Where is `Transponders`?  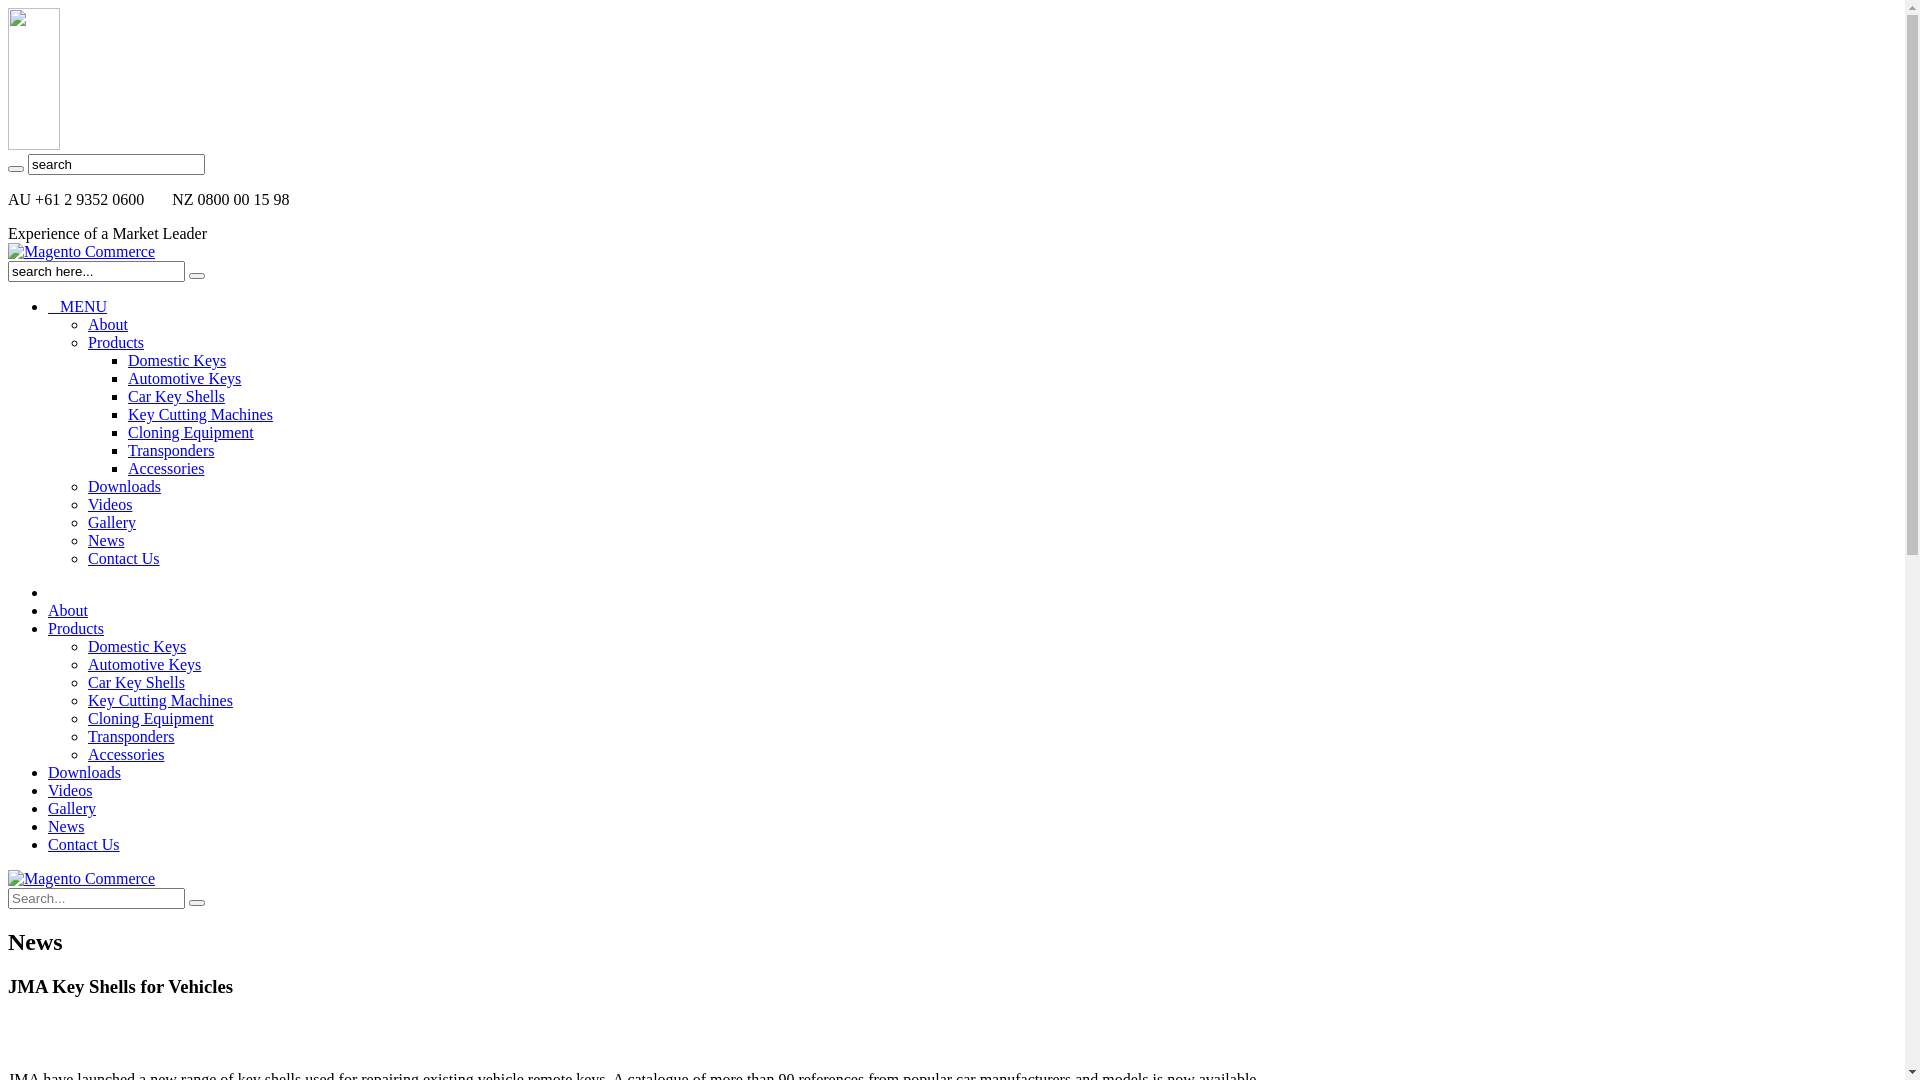 Transponders is located at coordinates (172, 450).